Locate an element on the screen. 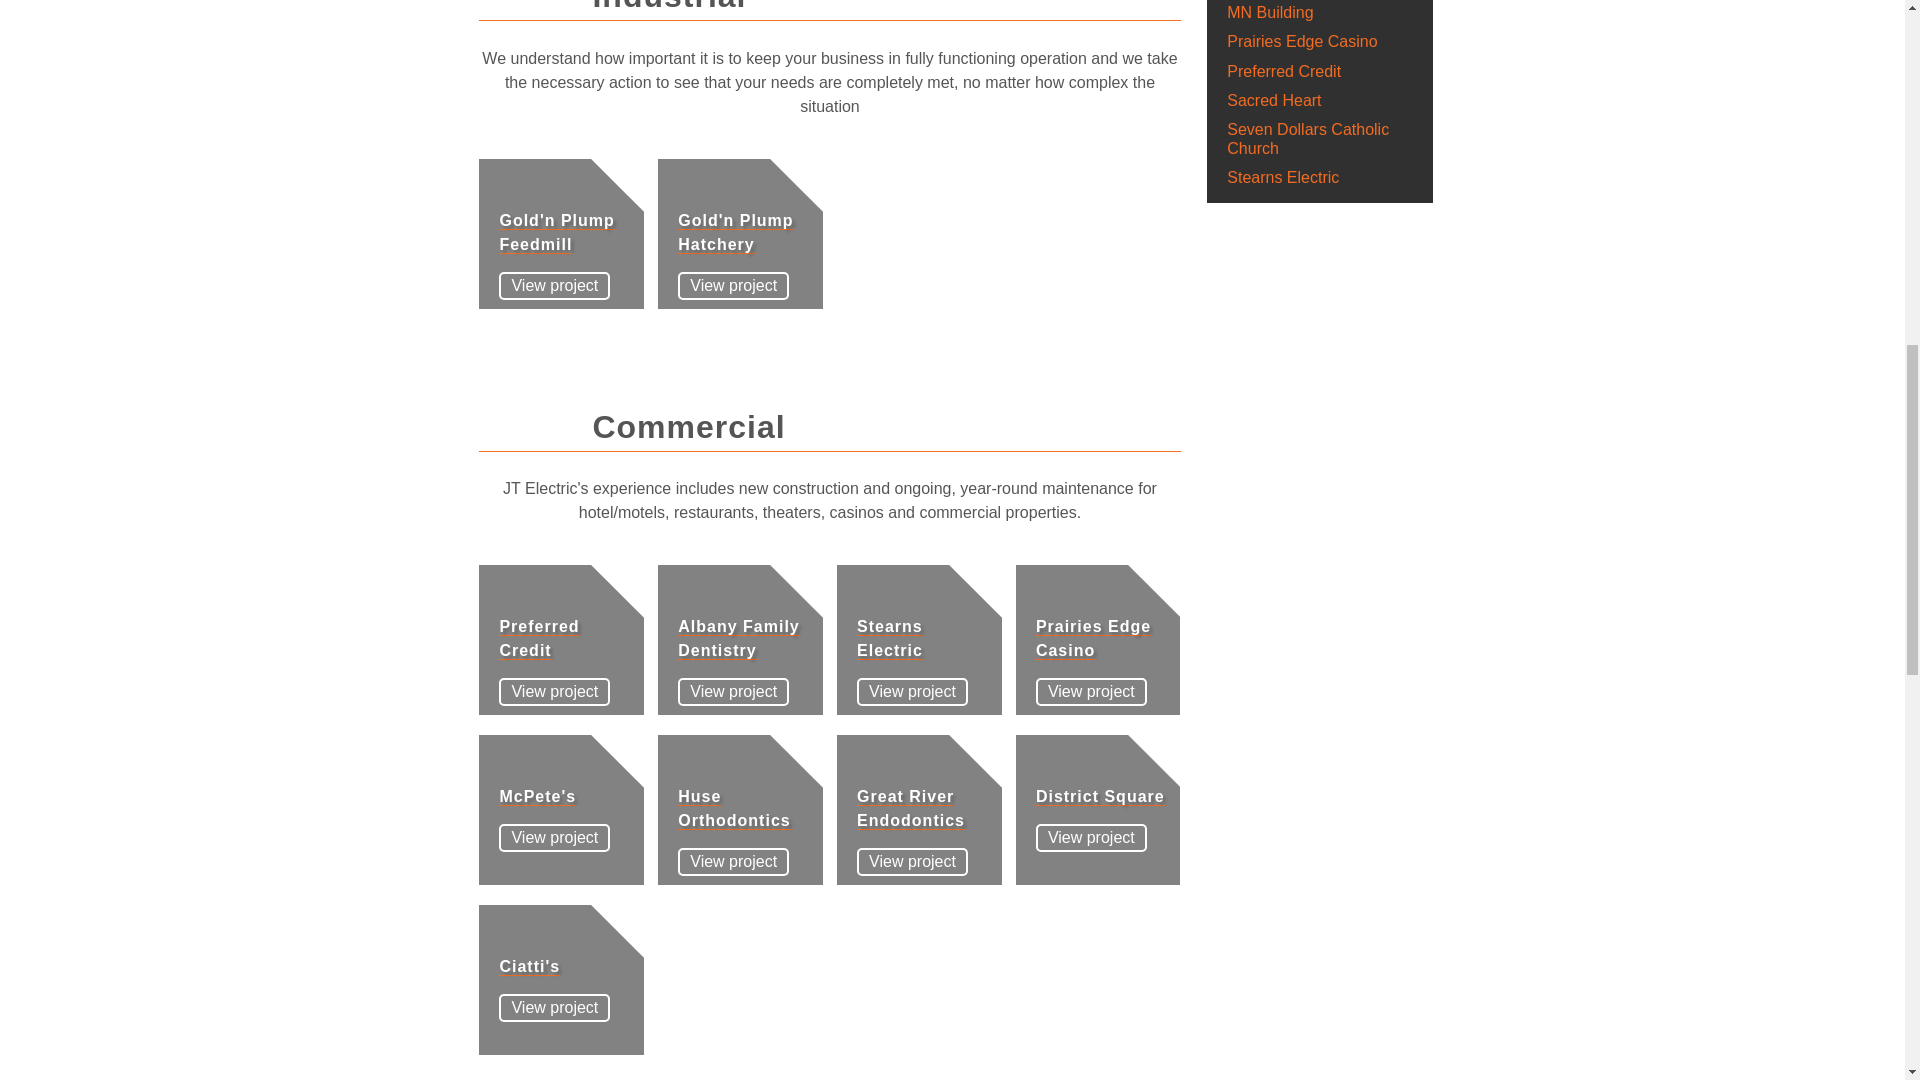  View project is located at coordinates (1091, 838).